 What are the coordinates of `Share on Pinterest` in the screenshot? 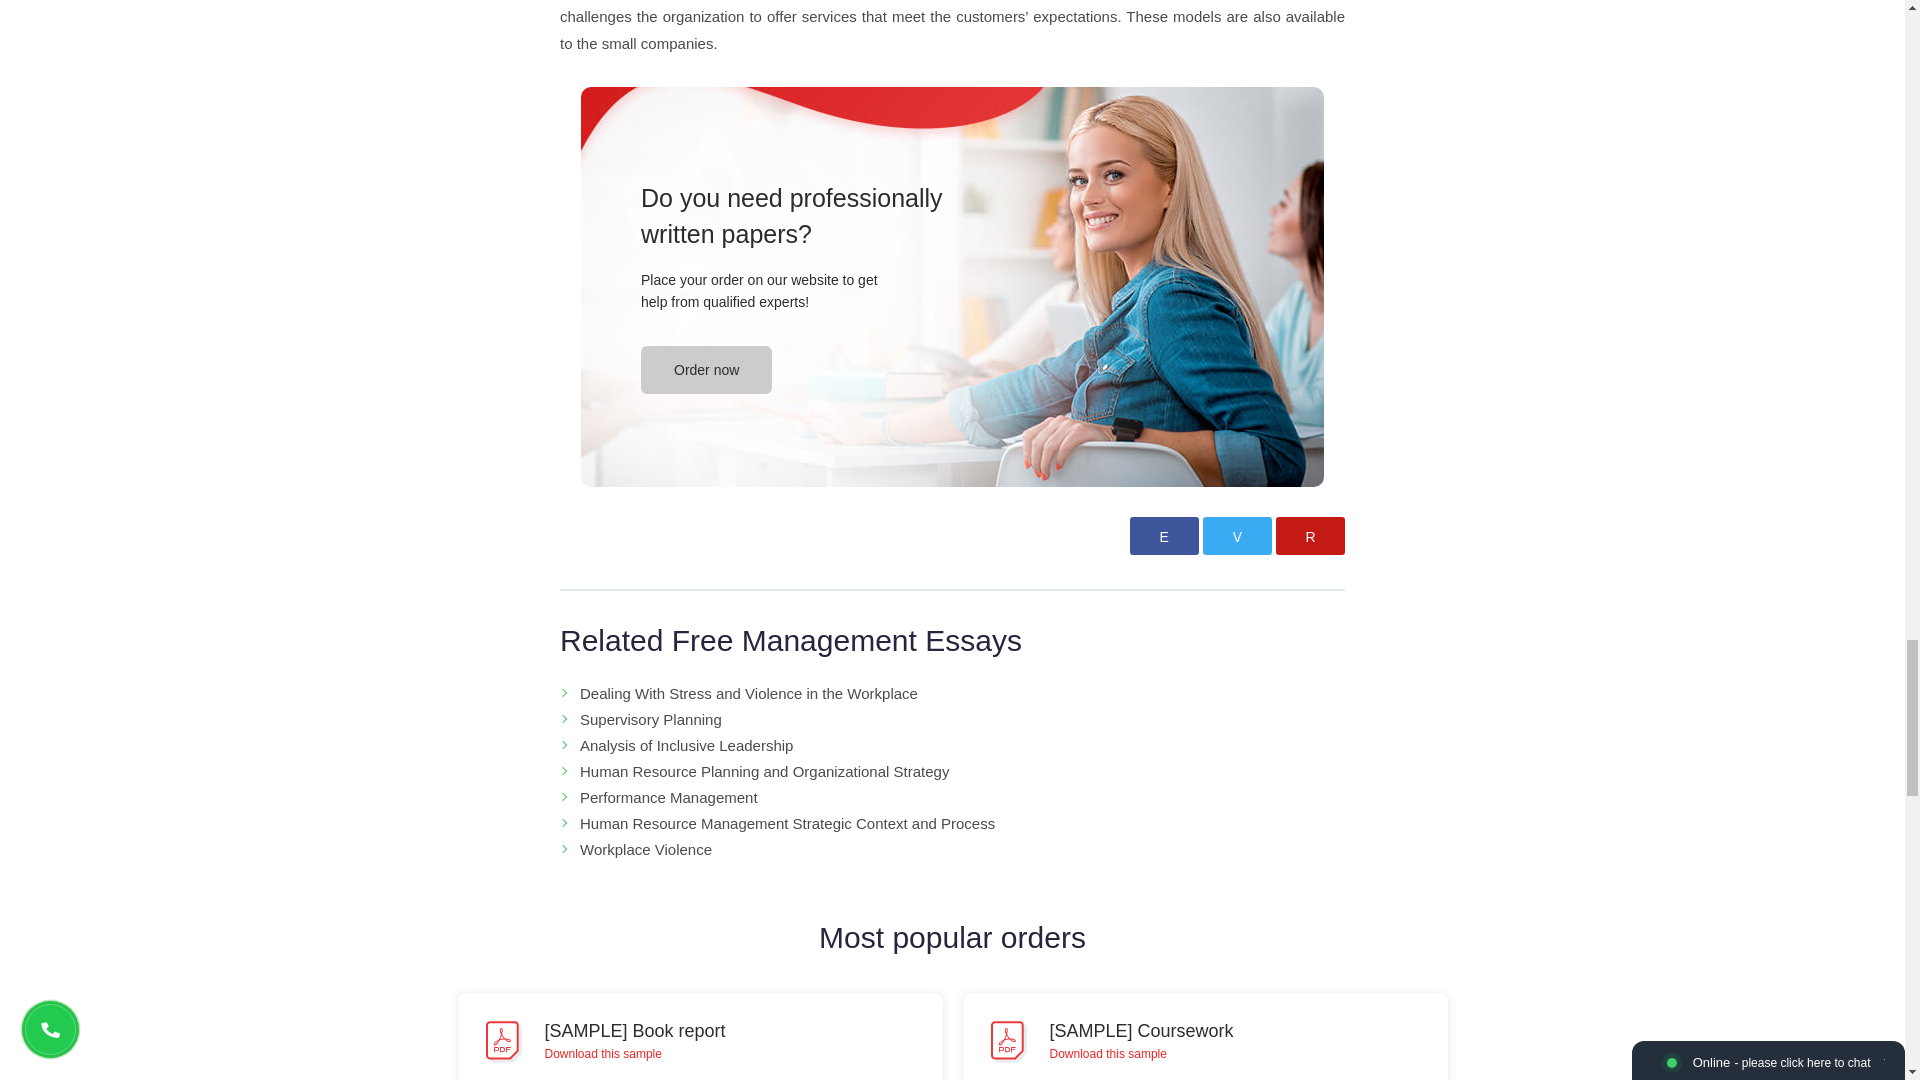 It's located at (1310, 536).